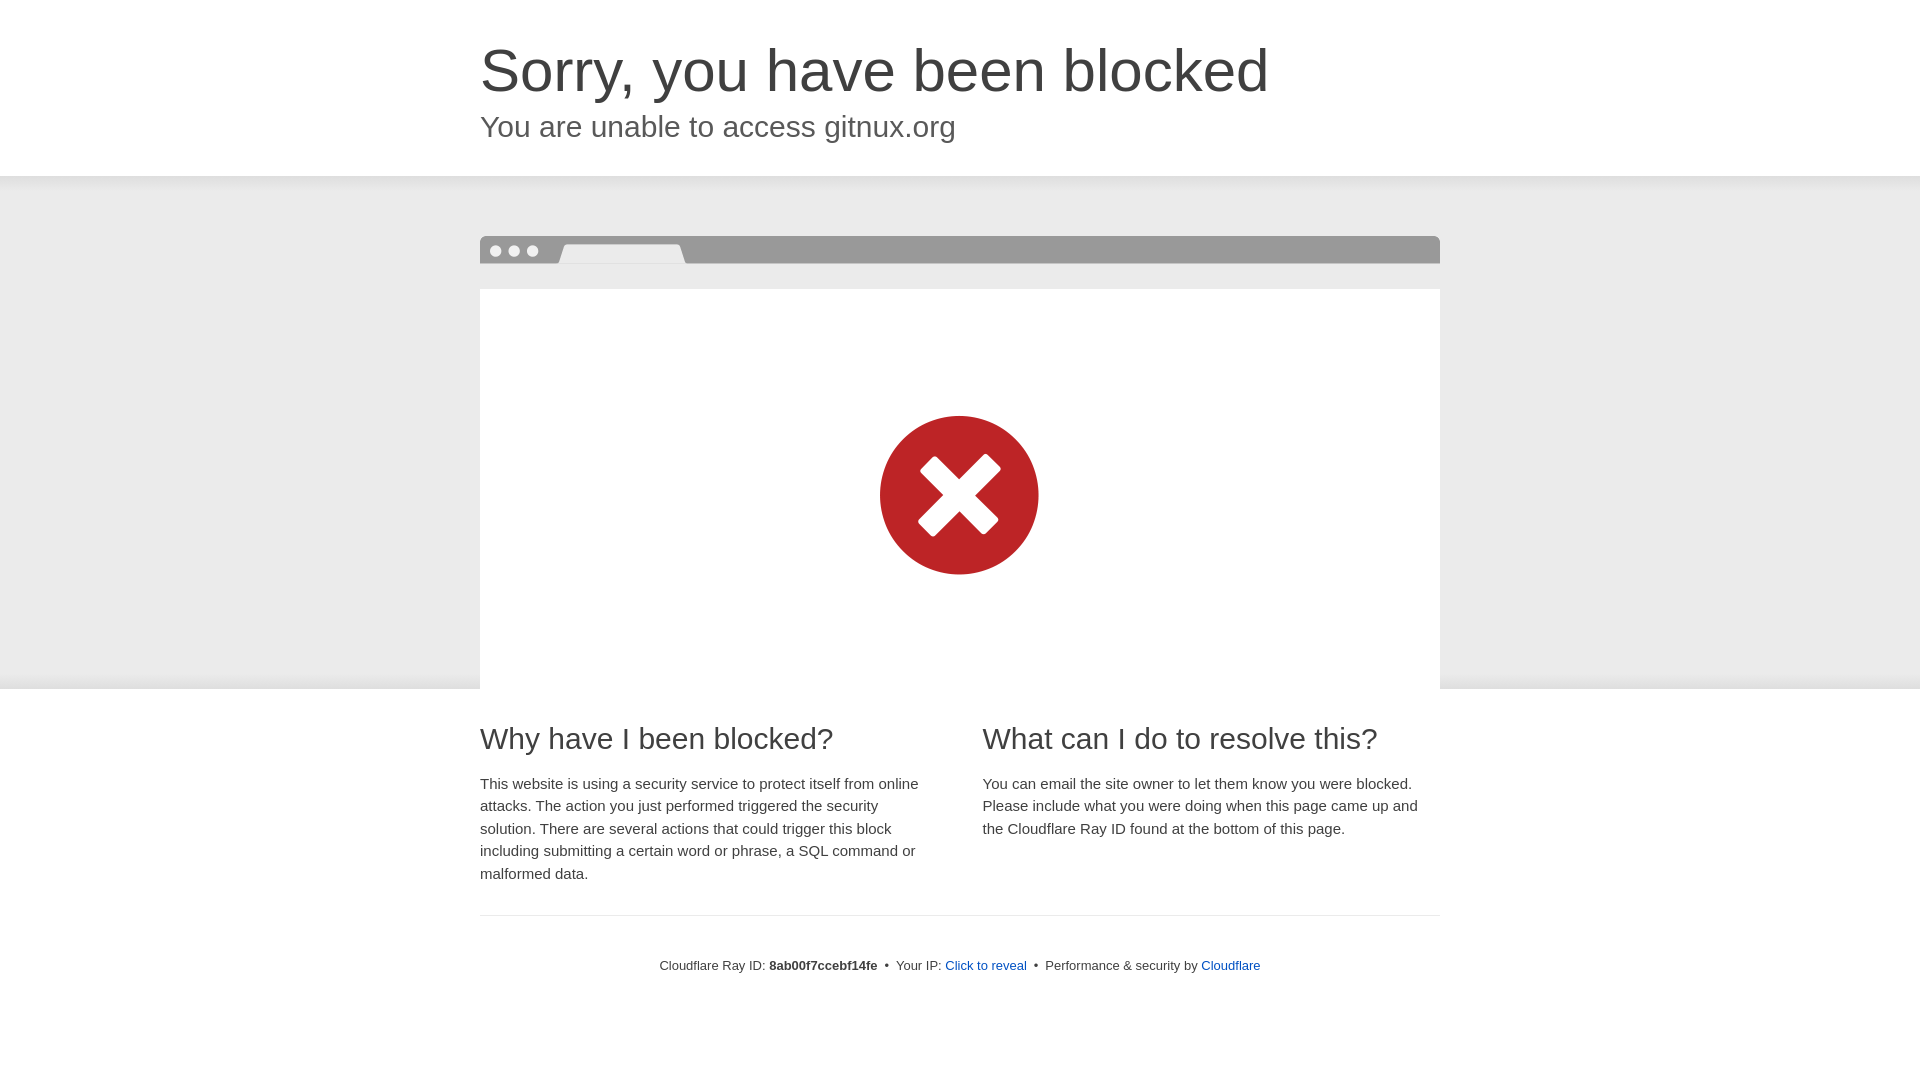  Describe the element at coordinates (1230, 965) in the screenshot. I see `Cloudflare` at that location.